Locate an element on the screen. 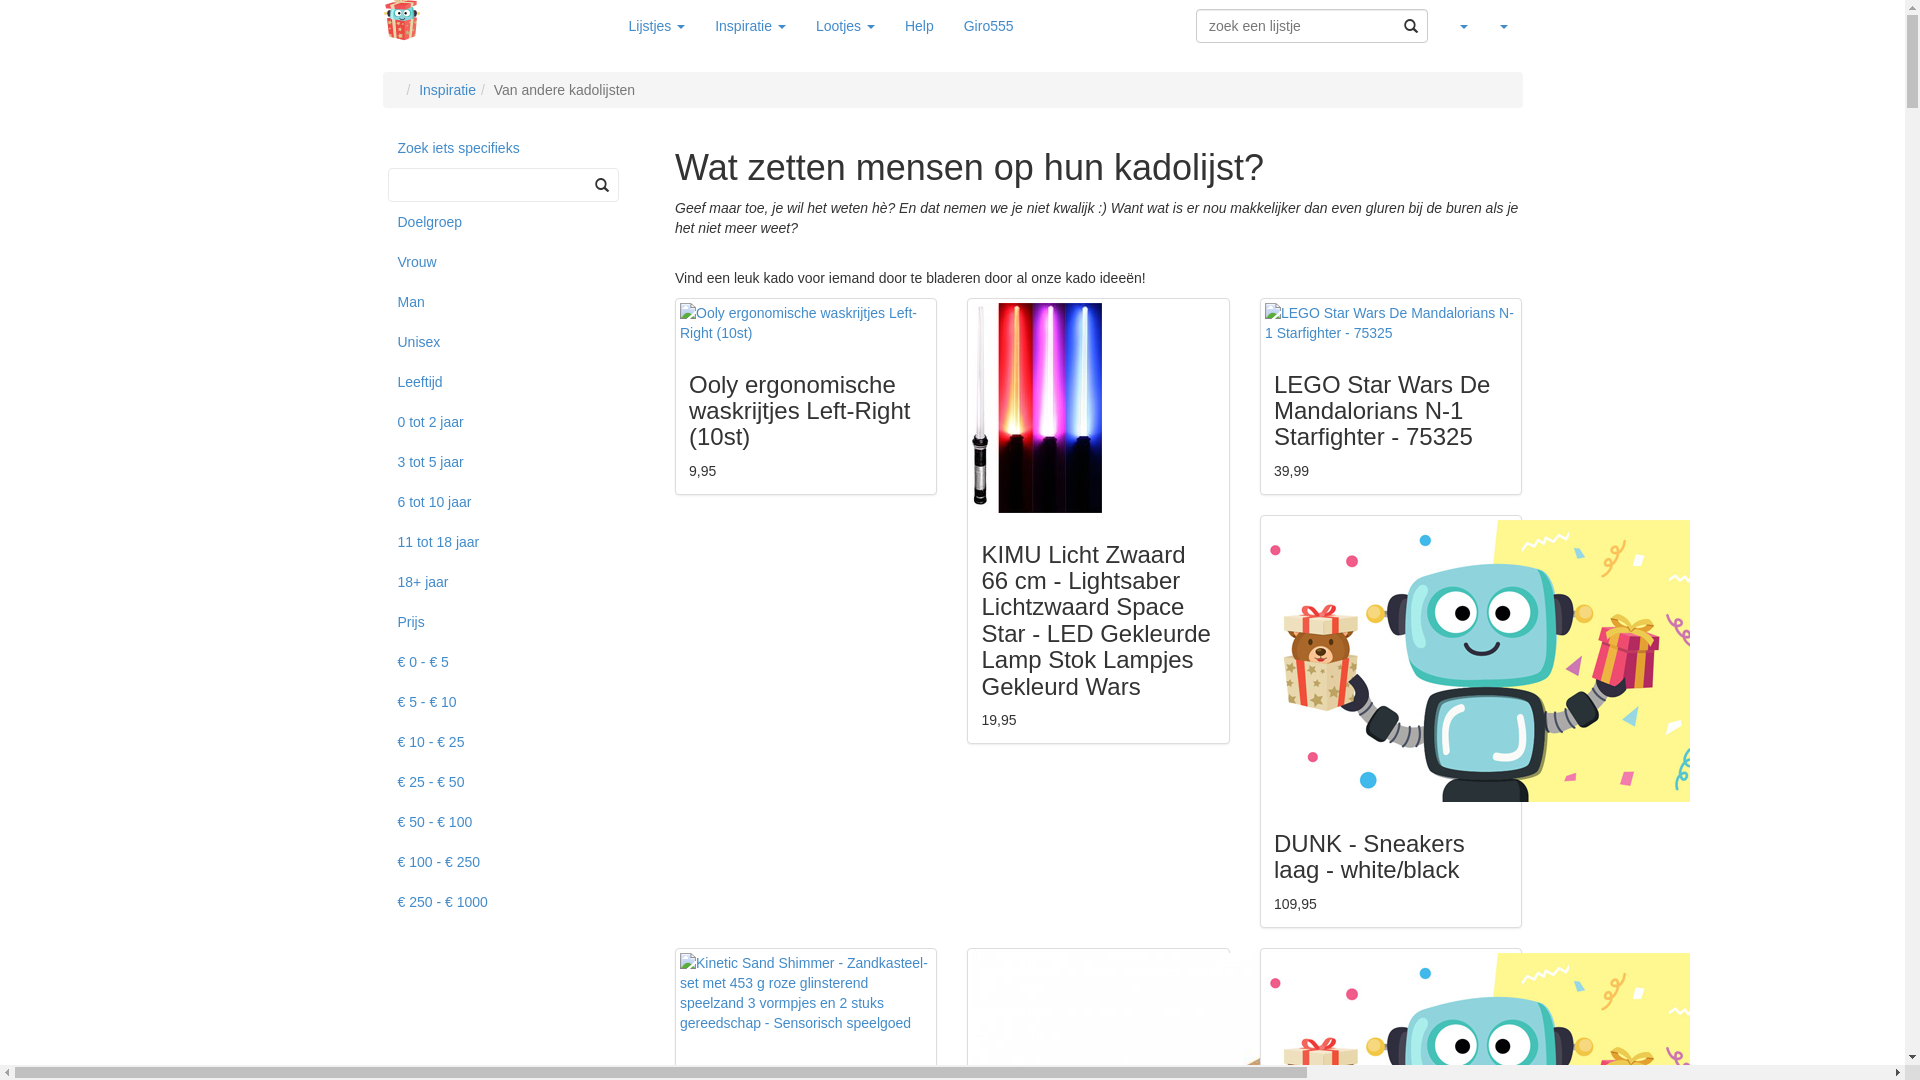  LEGO Star Wars De Mandalorians N-1 Starfighter - 75325
39,99 is located at coordinates (1391, 396).